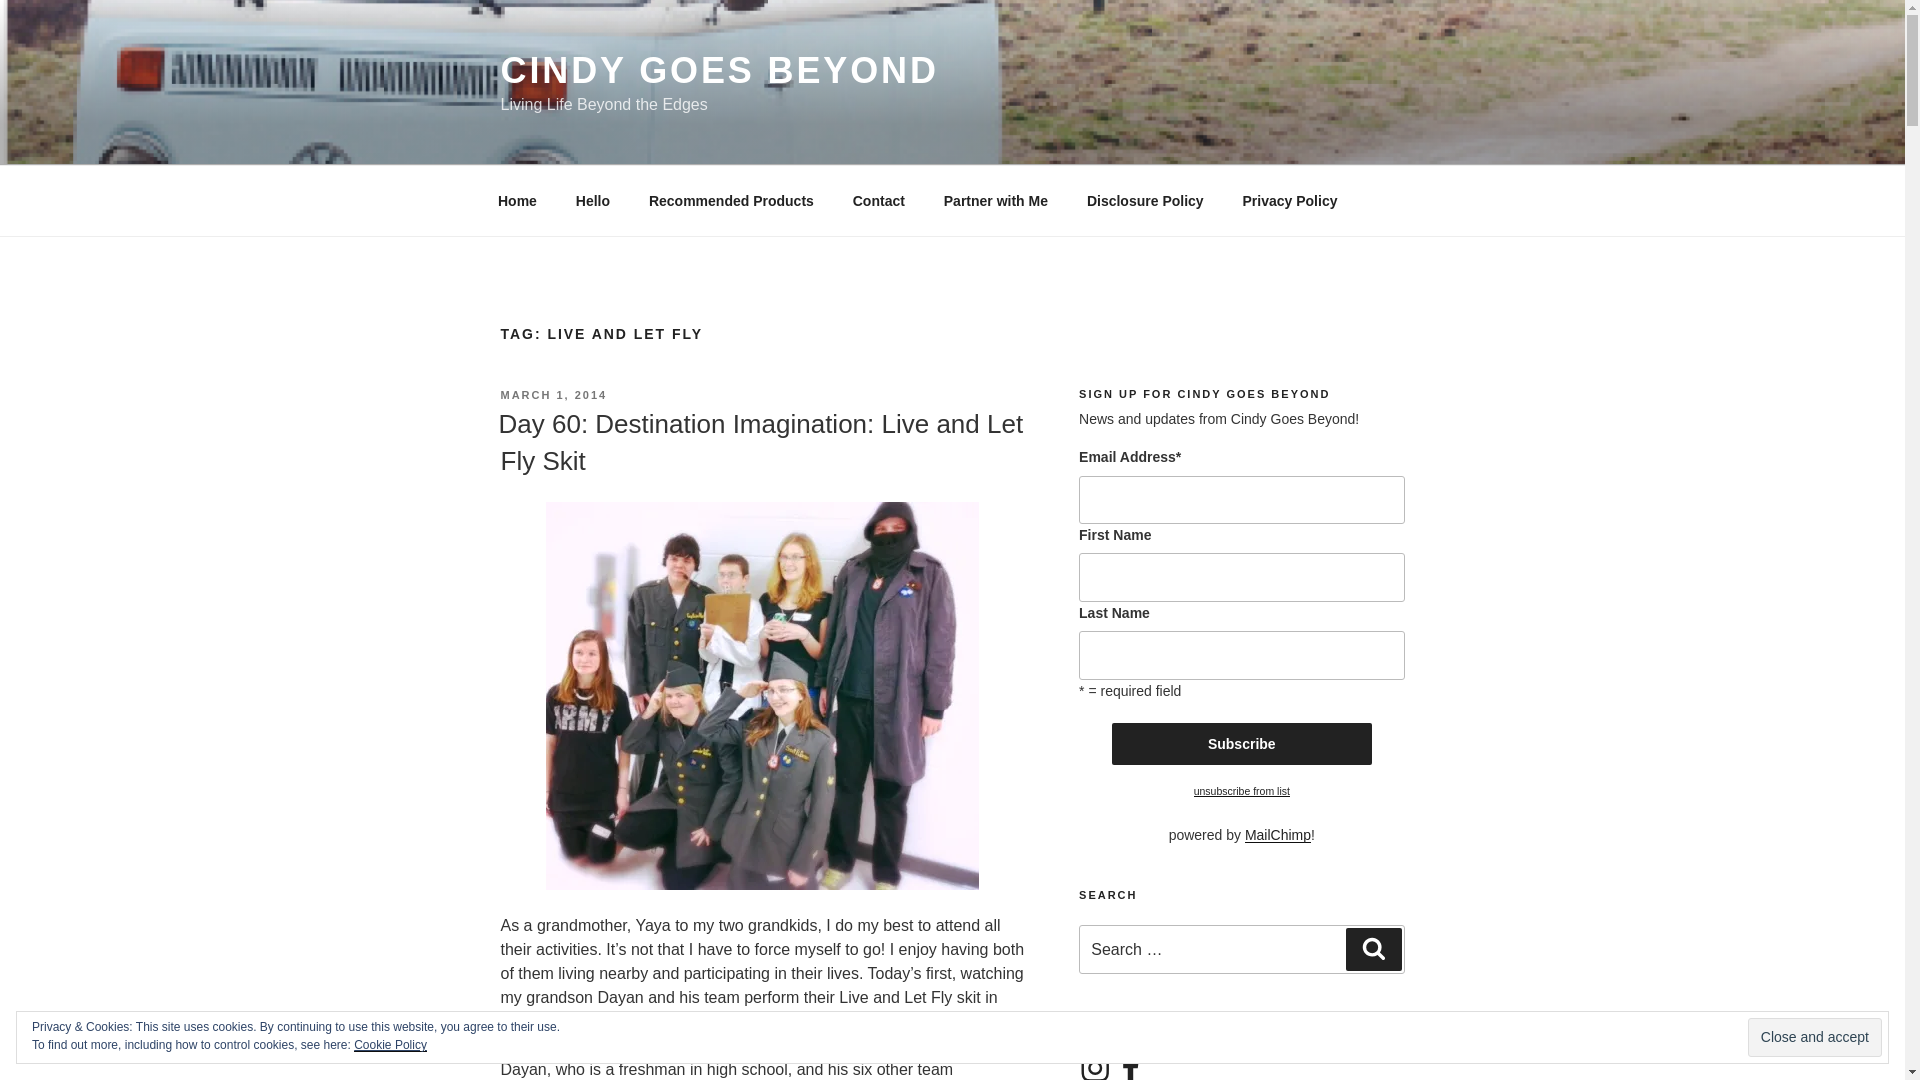 The height and width of the screenshot is (1080, 1920). I want to click on Facebook, so click(1130, 1066).